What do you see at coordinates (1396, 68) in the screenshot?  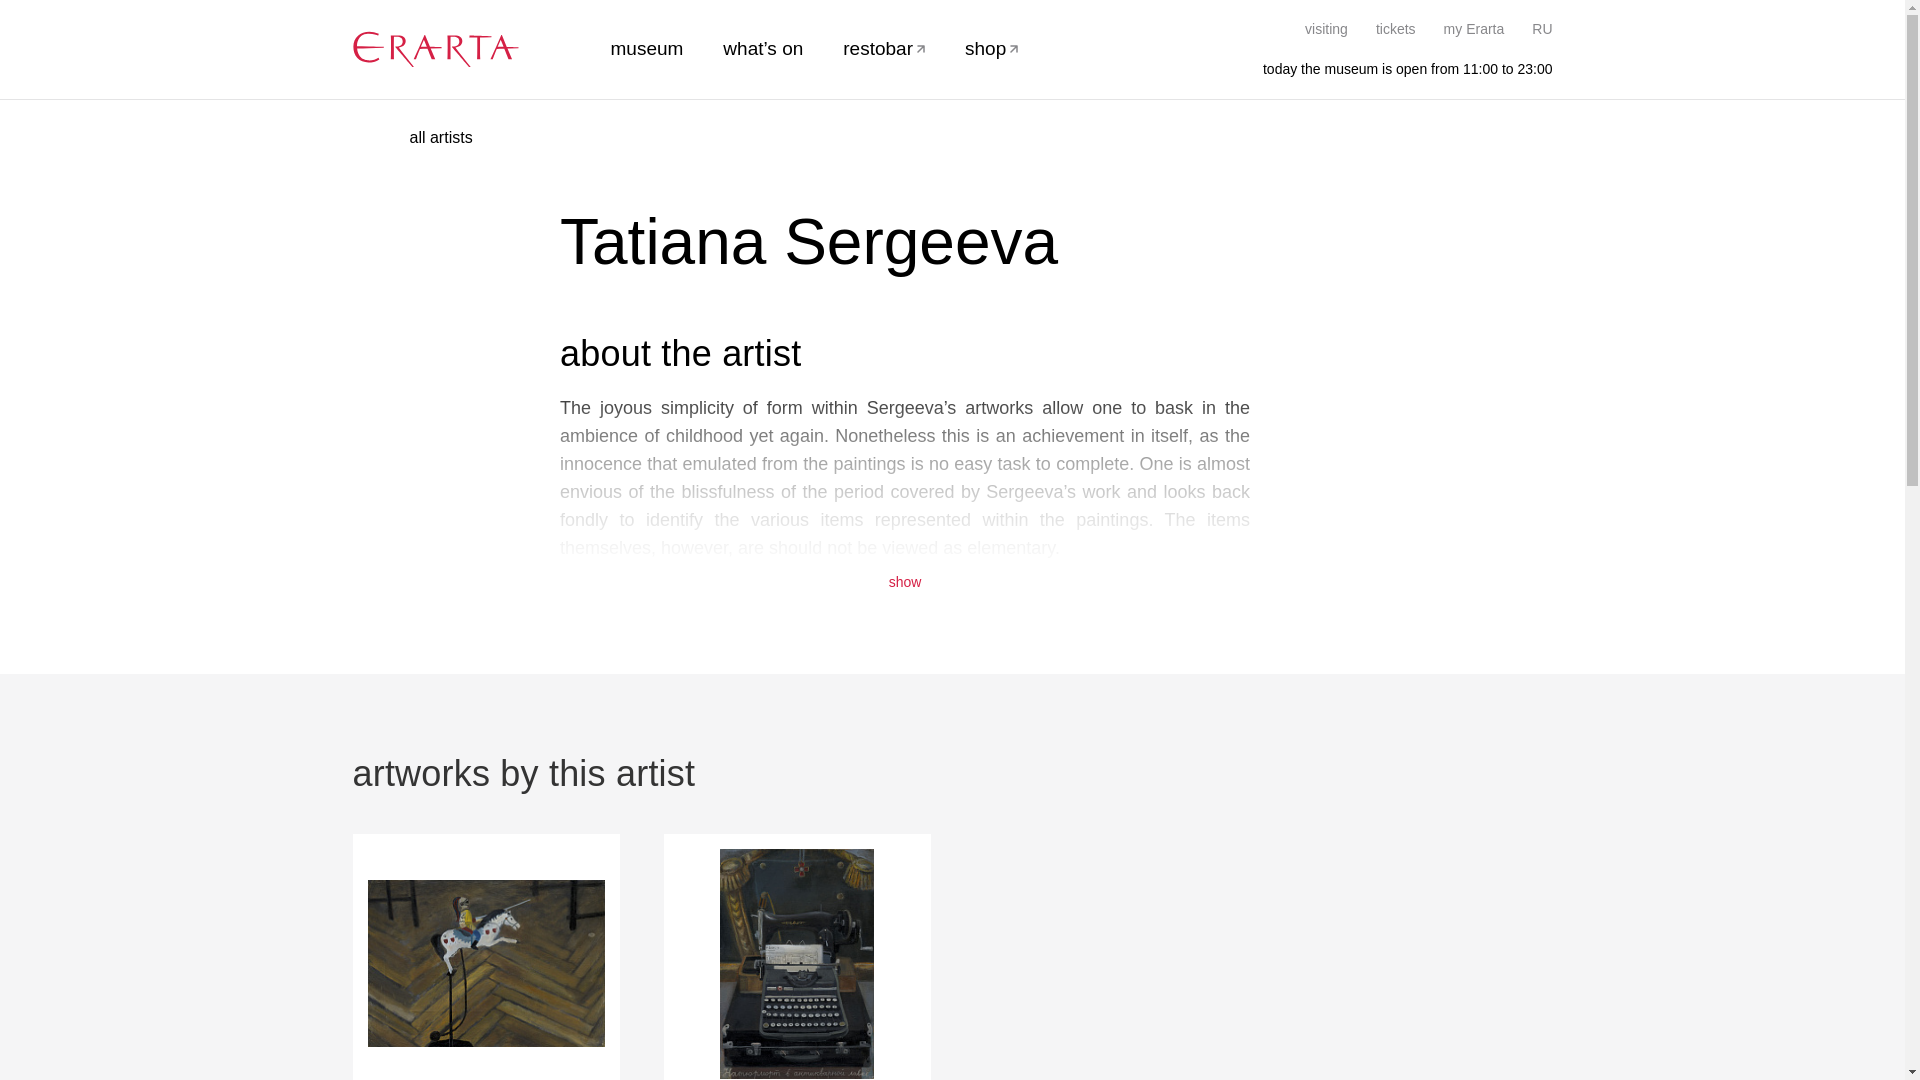 I see `today the museum is open from 11:00 to 23:00` at bounding box center [1396, 68].